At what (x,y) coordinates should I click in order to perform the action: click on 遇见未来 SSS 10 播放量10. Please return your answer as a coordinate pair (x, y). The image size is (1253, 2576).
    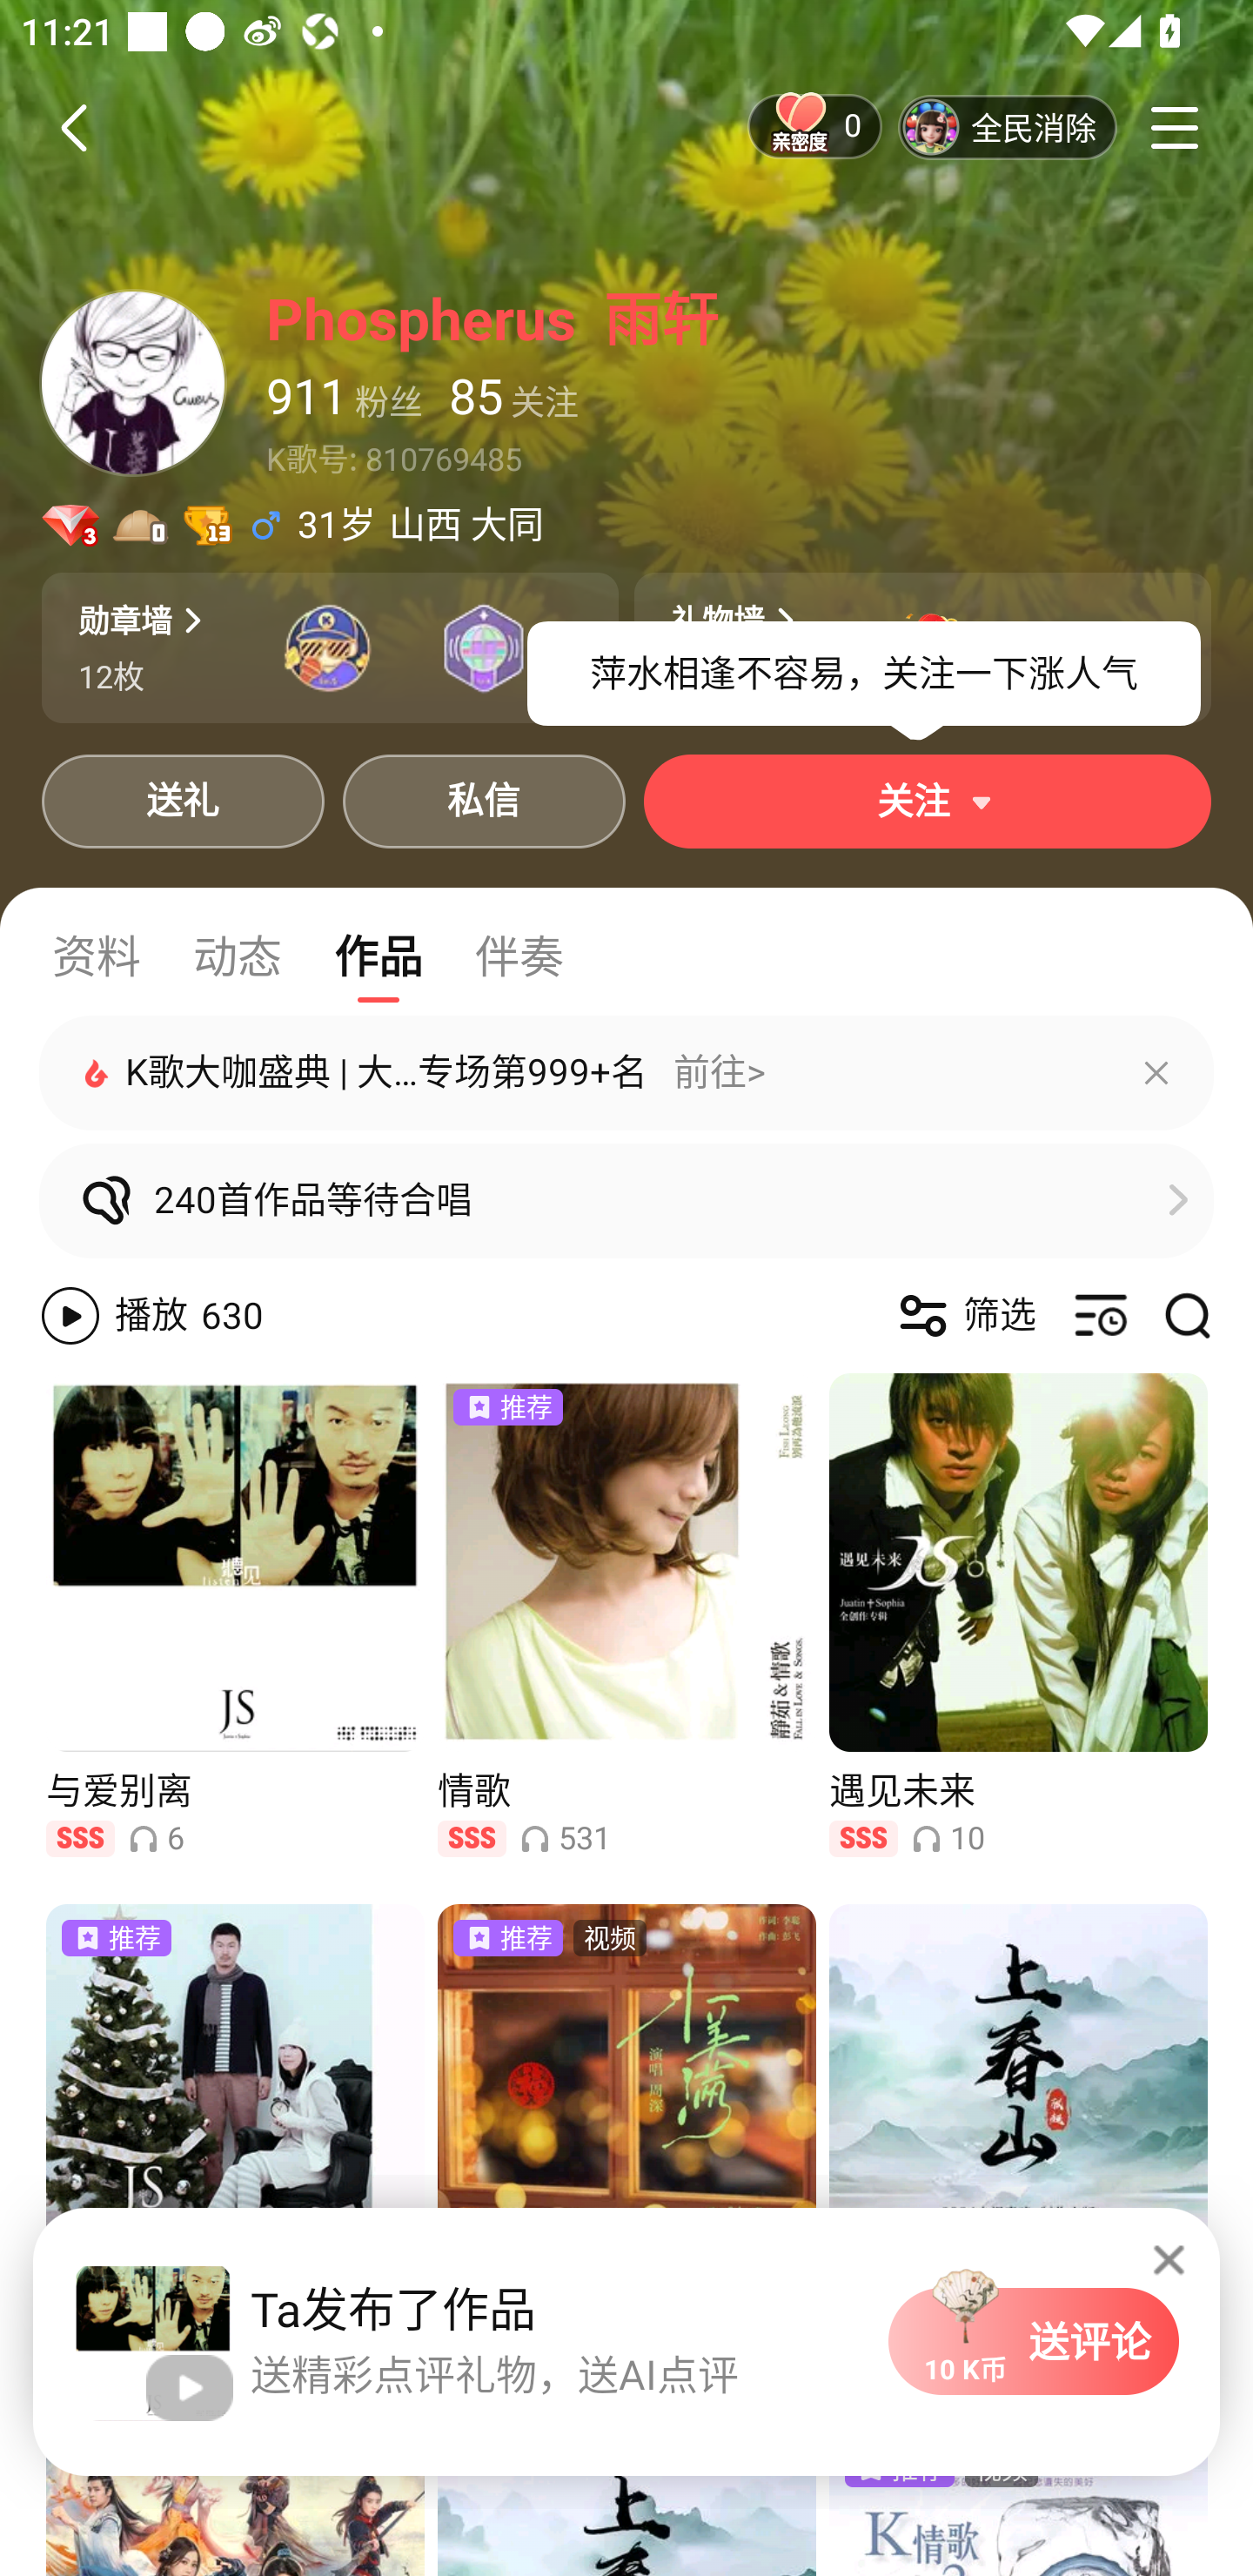
    Looking at the image, I should click on (1018, 1612).